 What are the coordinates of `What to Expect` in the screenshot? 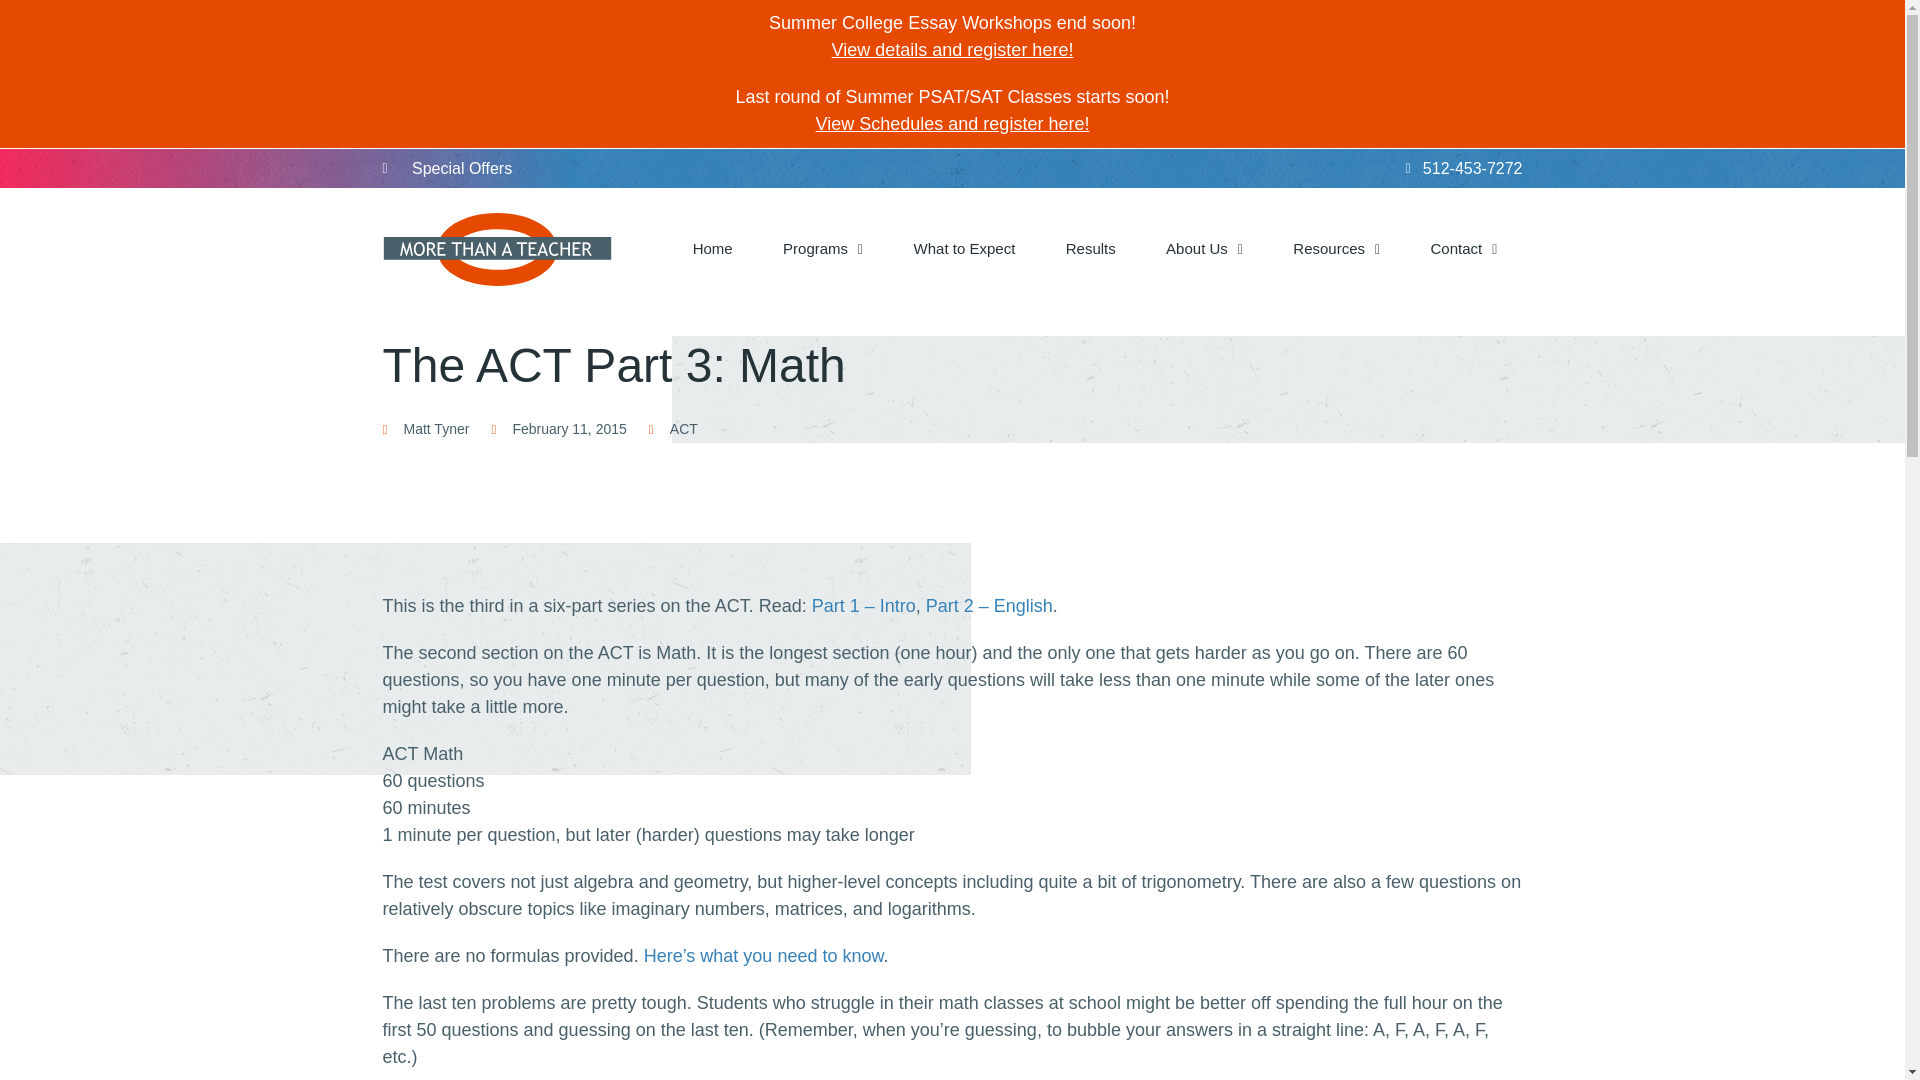 It's located at (964, 249).